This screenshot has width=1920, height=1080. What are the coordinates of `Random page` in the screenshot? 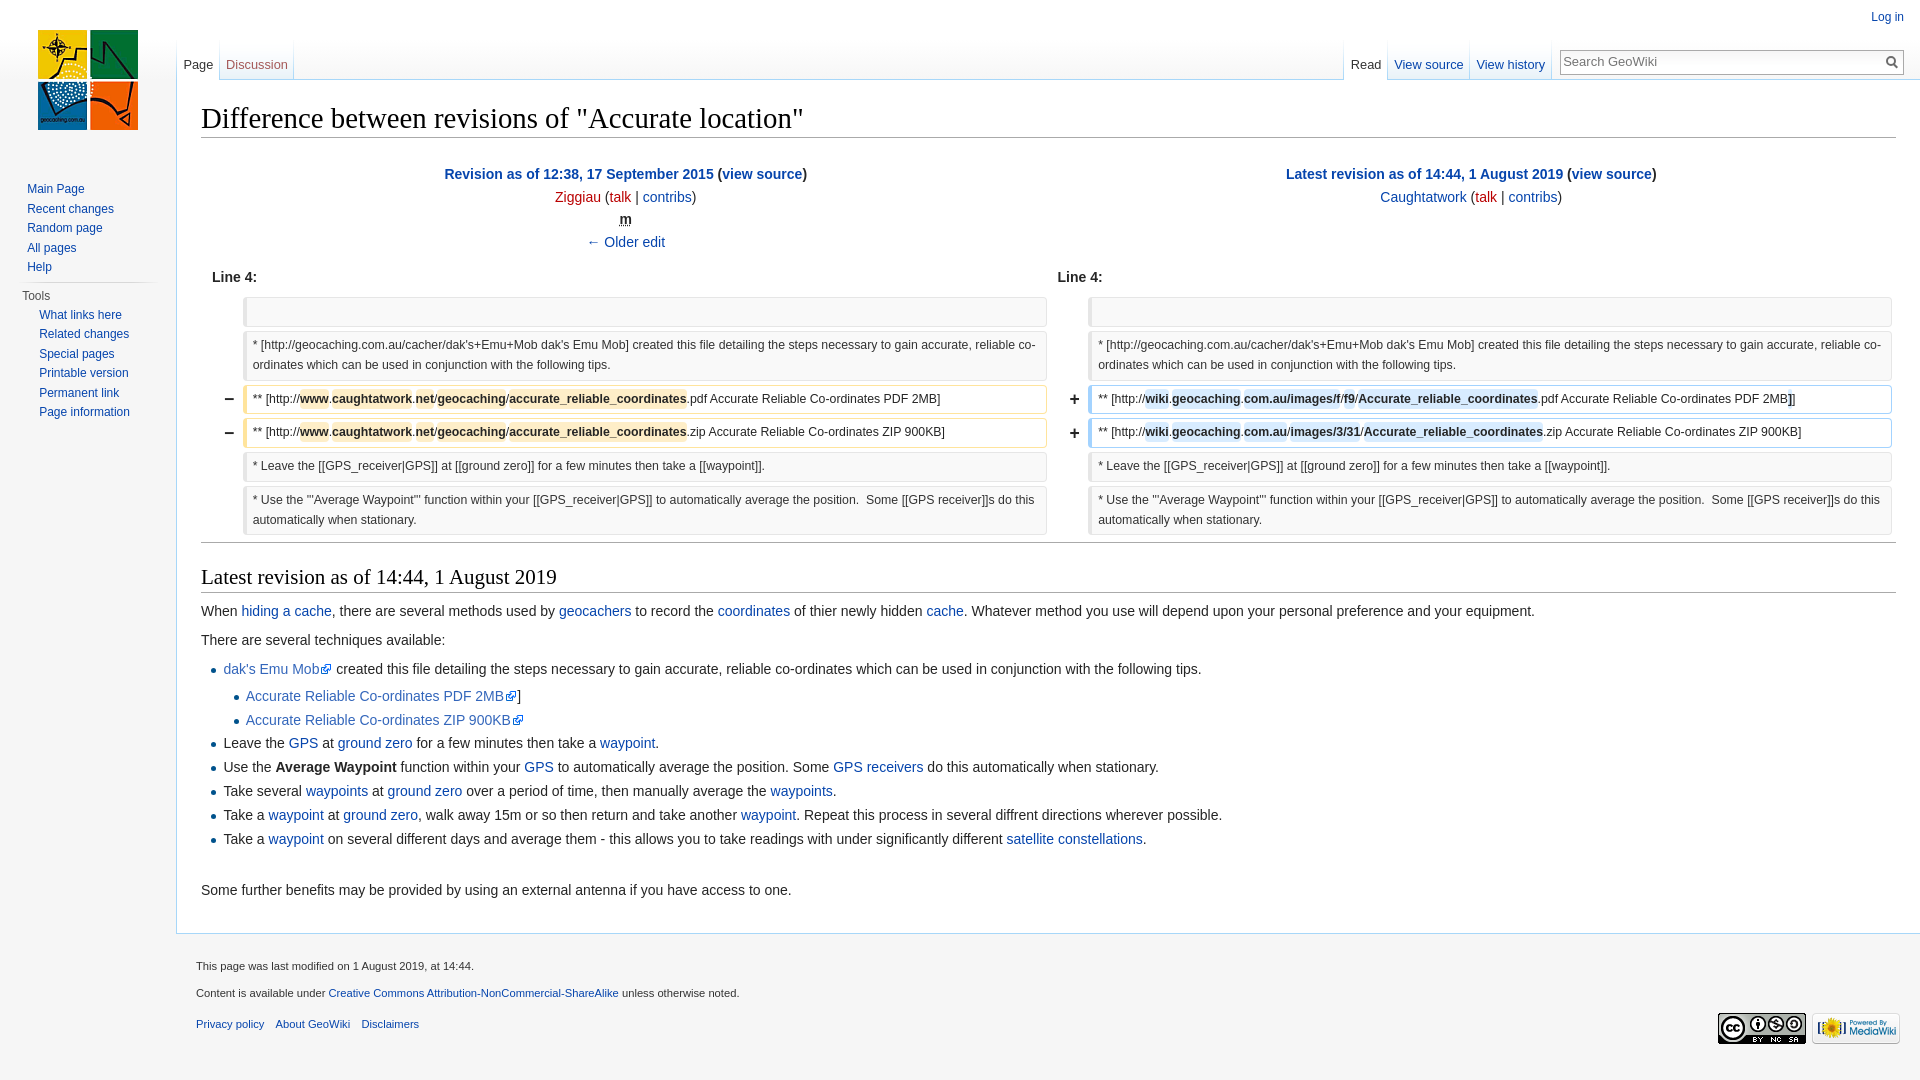 It's located at (64, 228).